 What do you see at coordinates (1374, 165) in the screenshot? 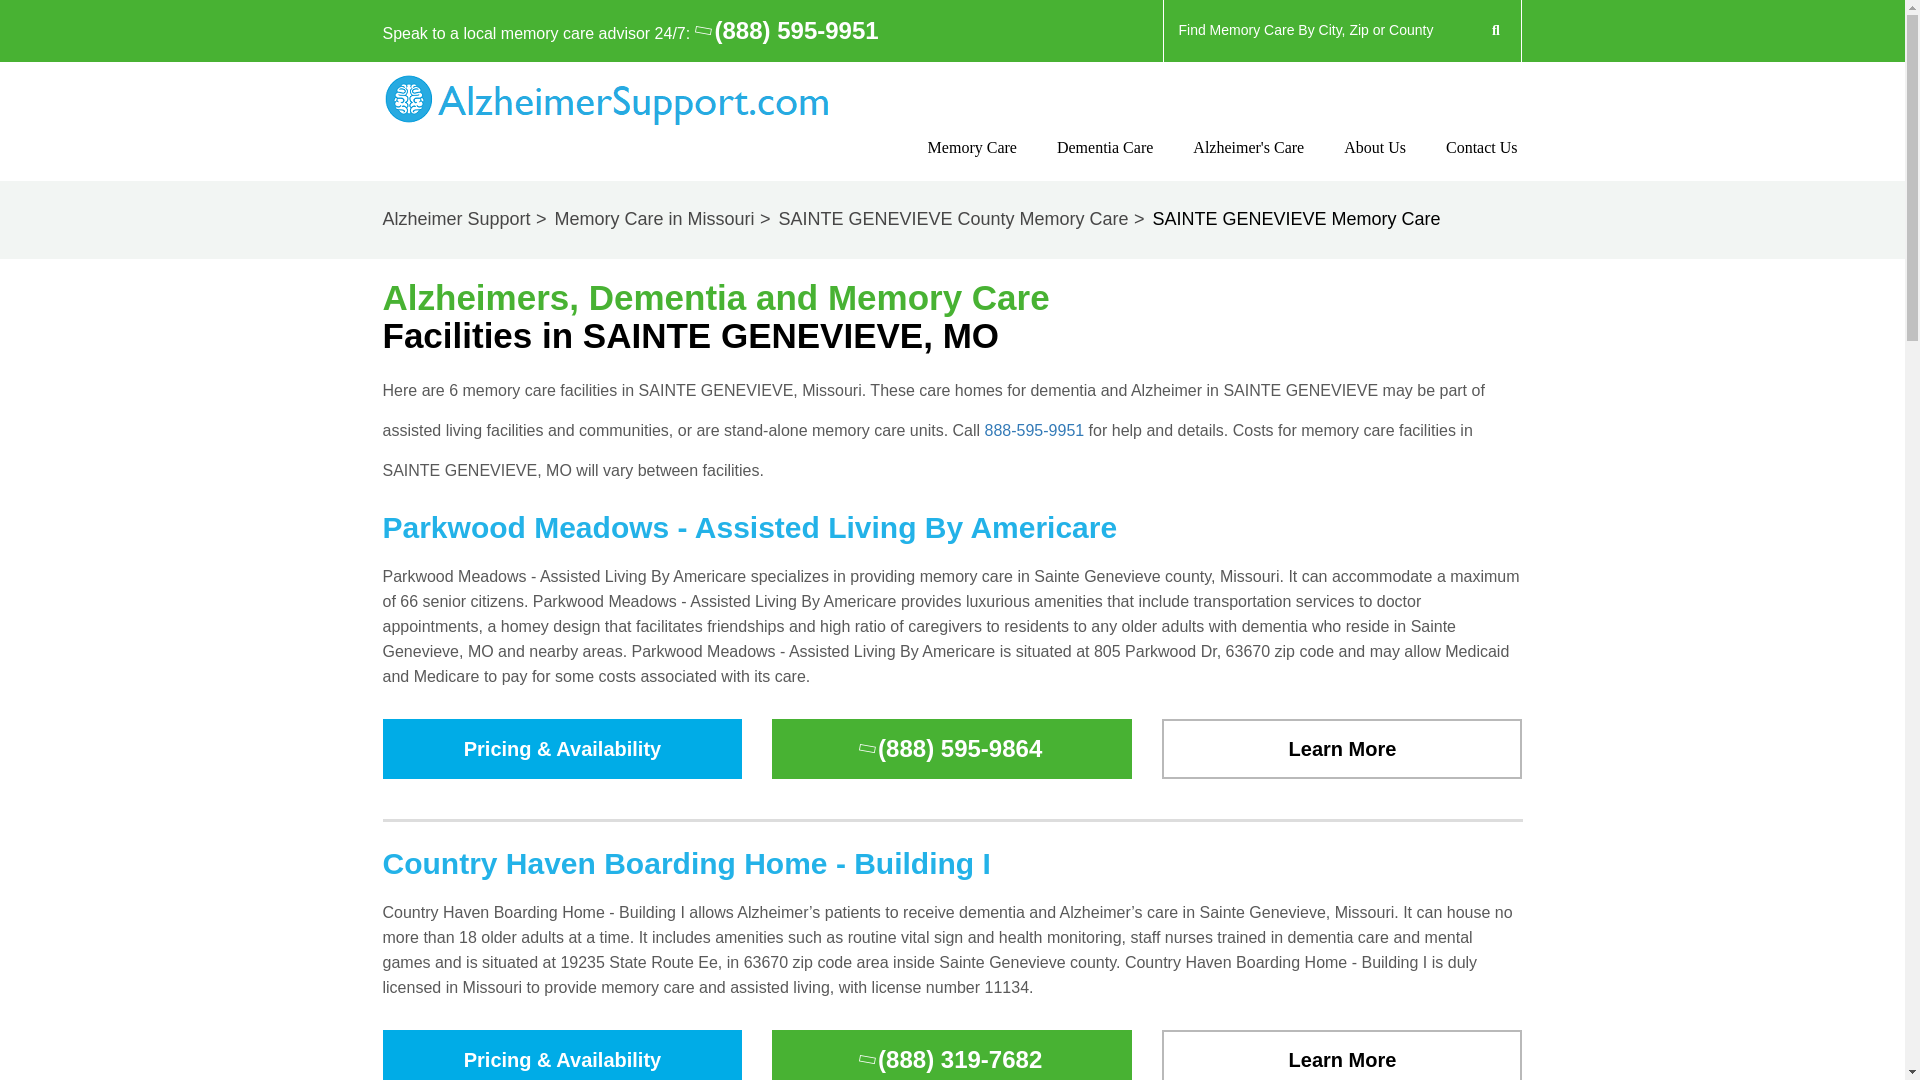
I see `Contact Us` at bounding box center [1374, 165].